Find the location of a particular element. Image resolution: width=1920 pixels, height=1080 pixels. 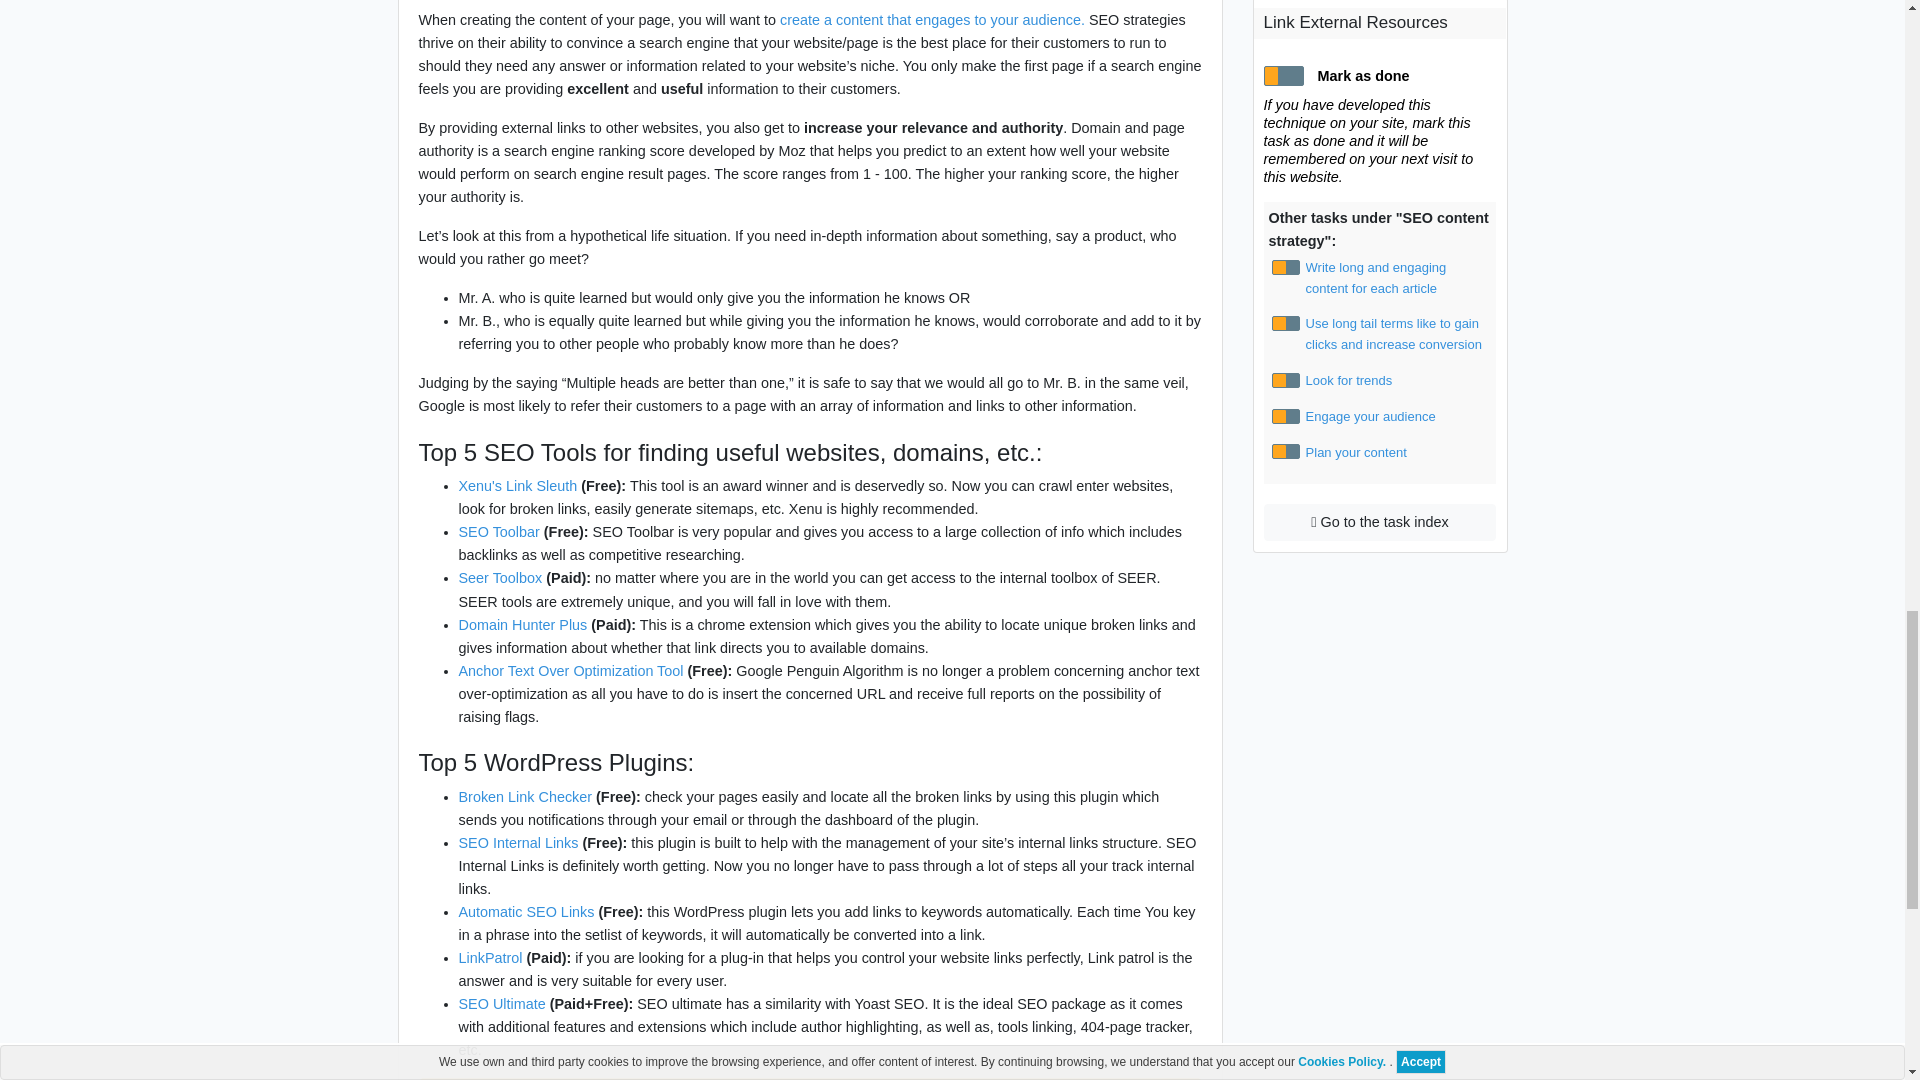

Anchor Text Over Optimization Tool is located at coordinates (570, 671).